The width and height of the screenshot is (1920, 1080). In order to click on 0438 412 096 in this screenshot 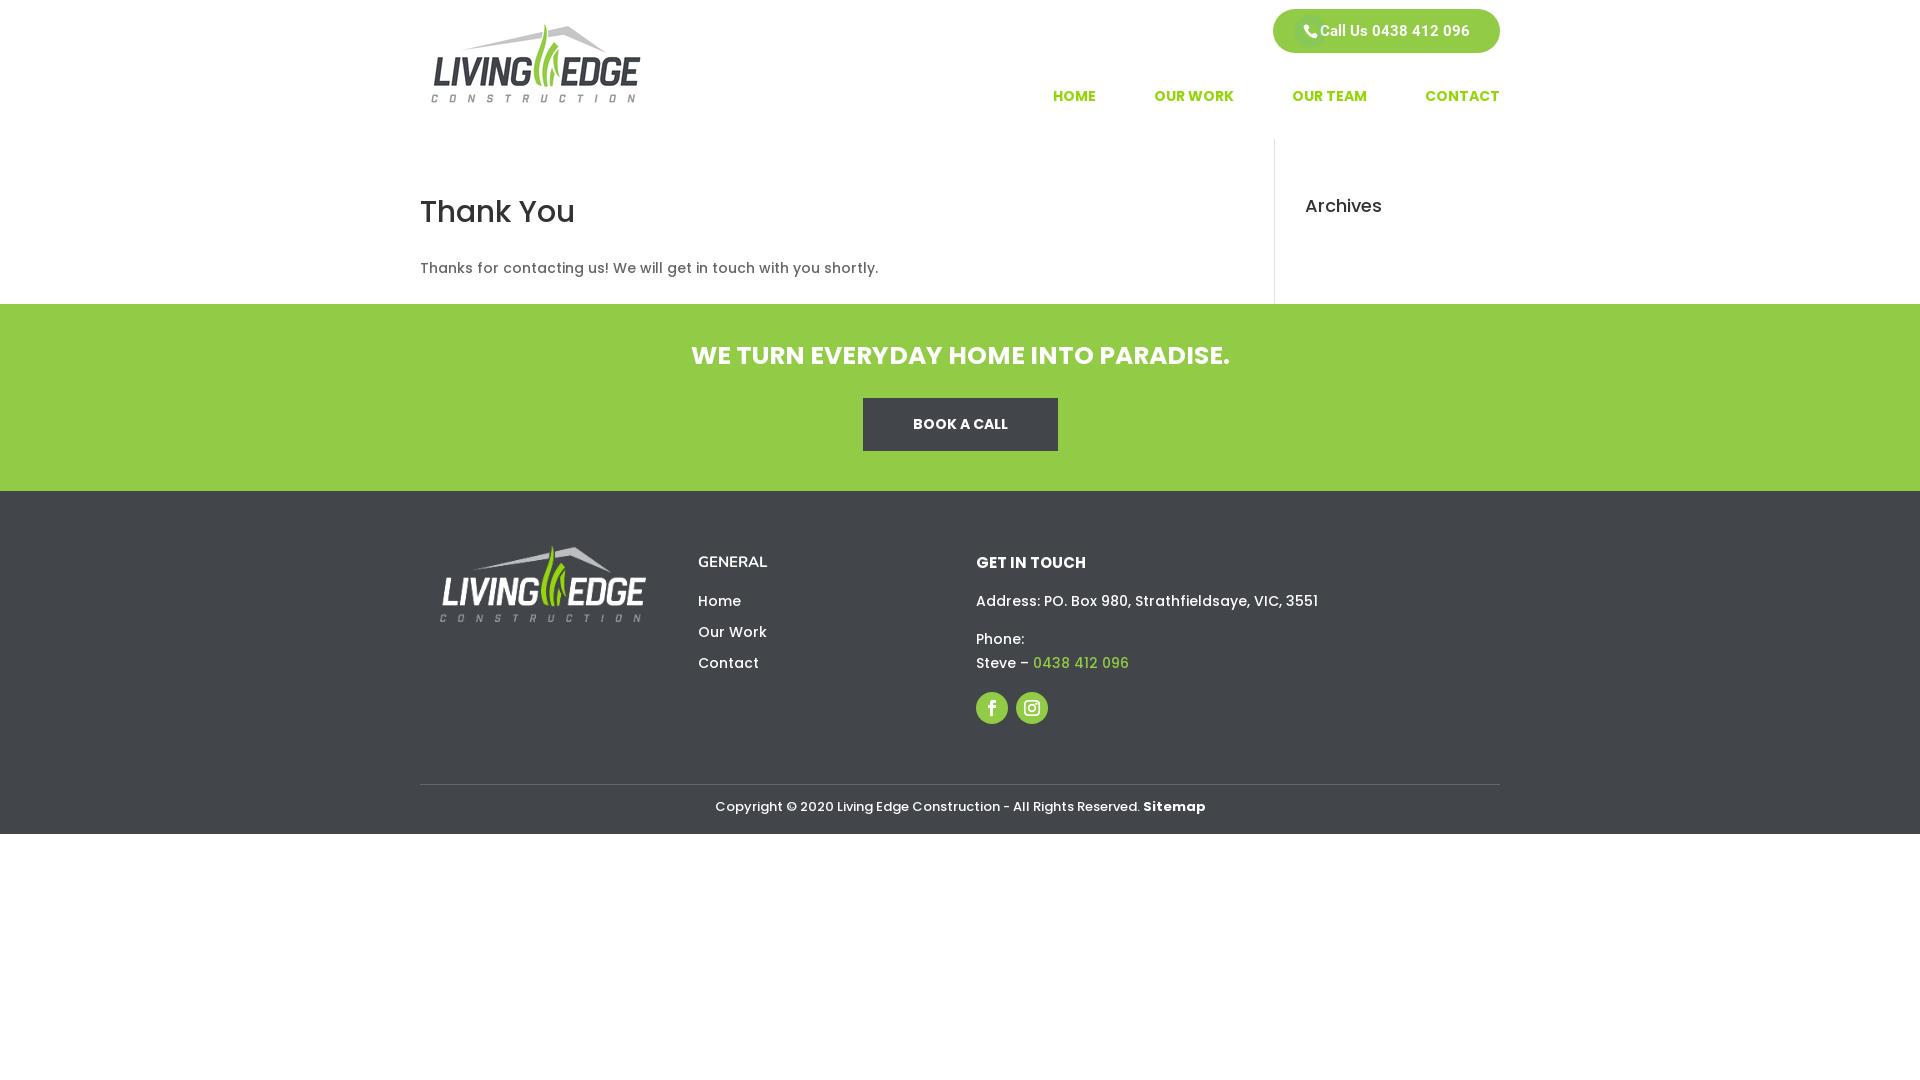, I will do `click(1079, 663)`.